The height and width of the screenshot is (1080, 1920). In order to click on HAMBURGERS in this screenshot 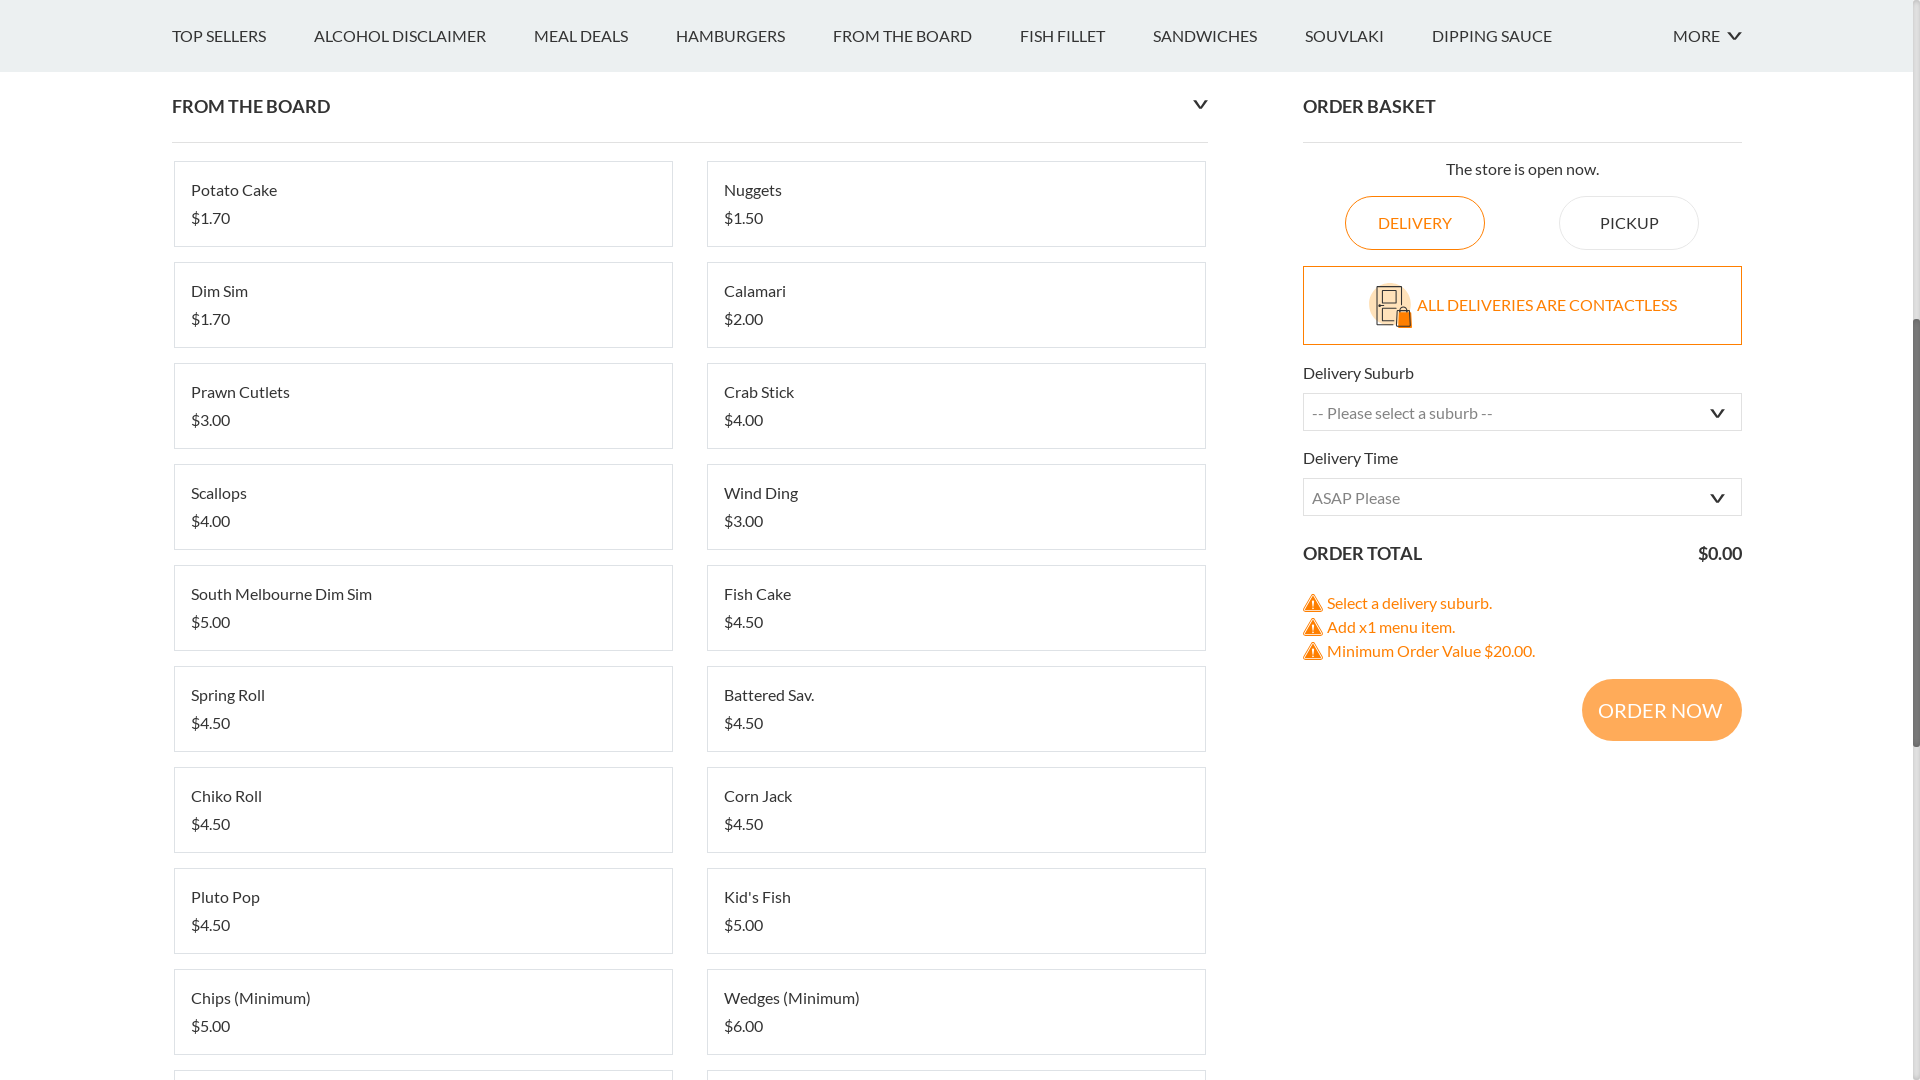, I will do `click(754, 840)`.